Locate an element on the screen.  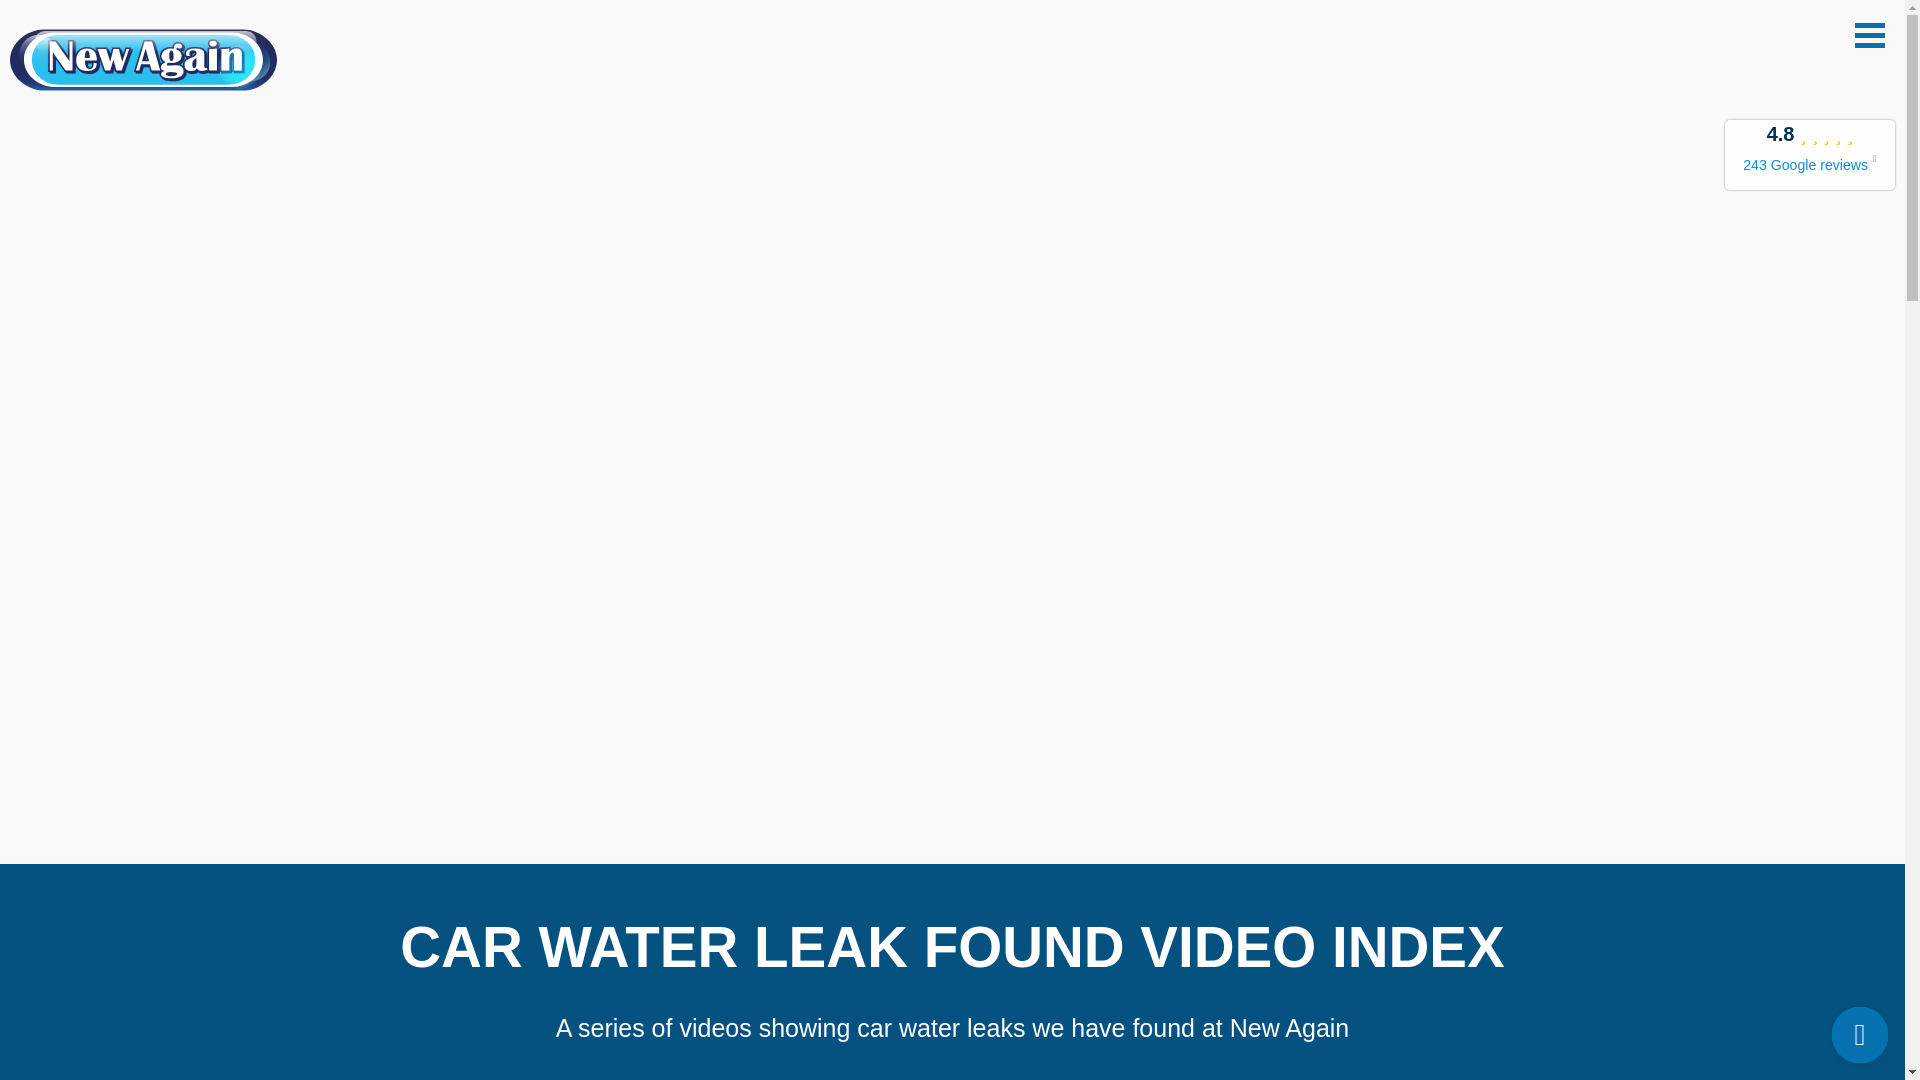
Menu is located at coordinates (1870, 34).